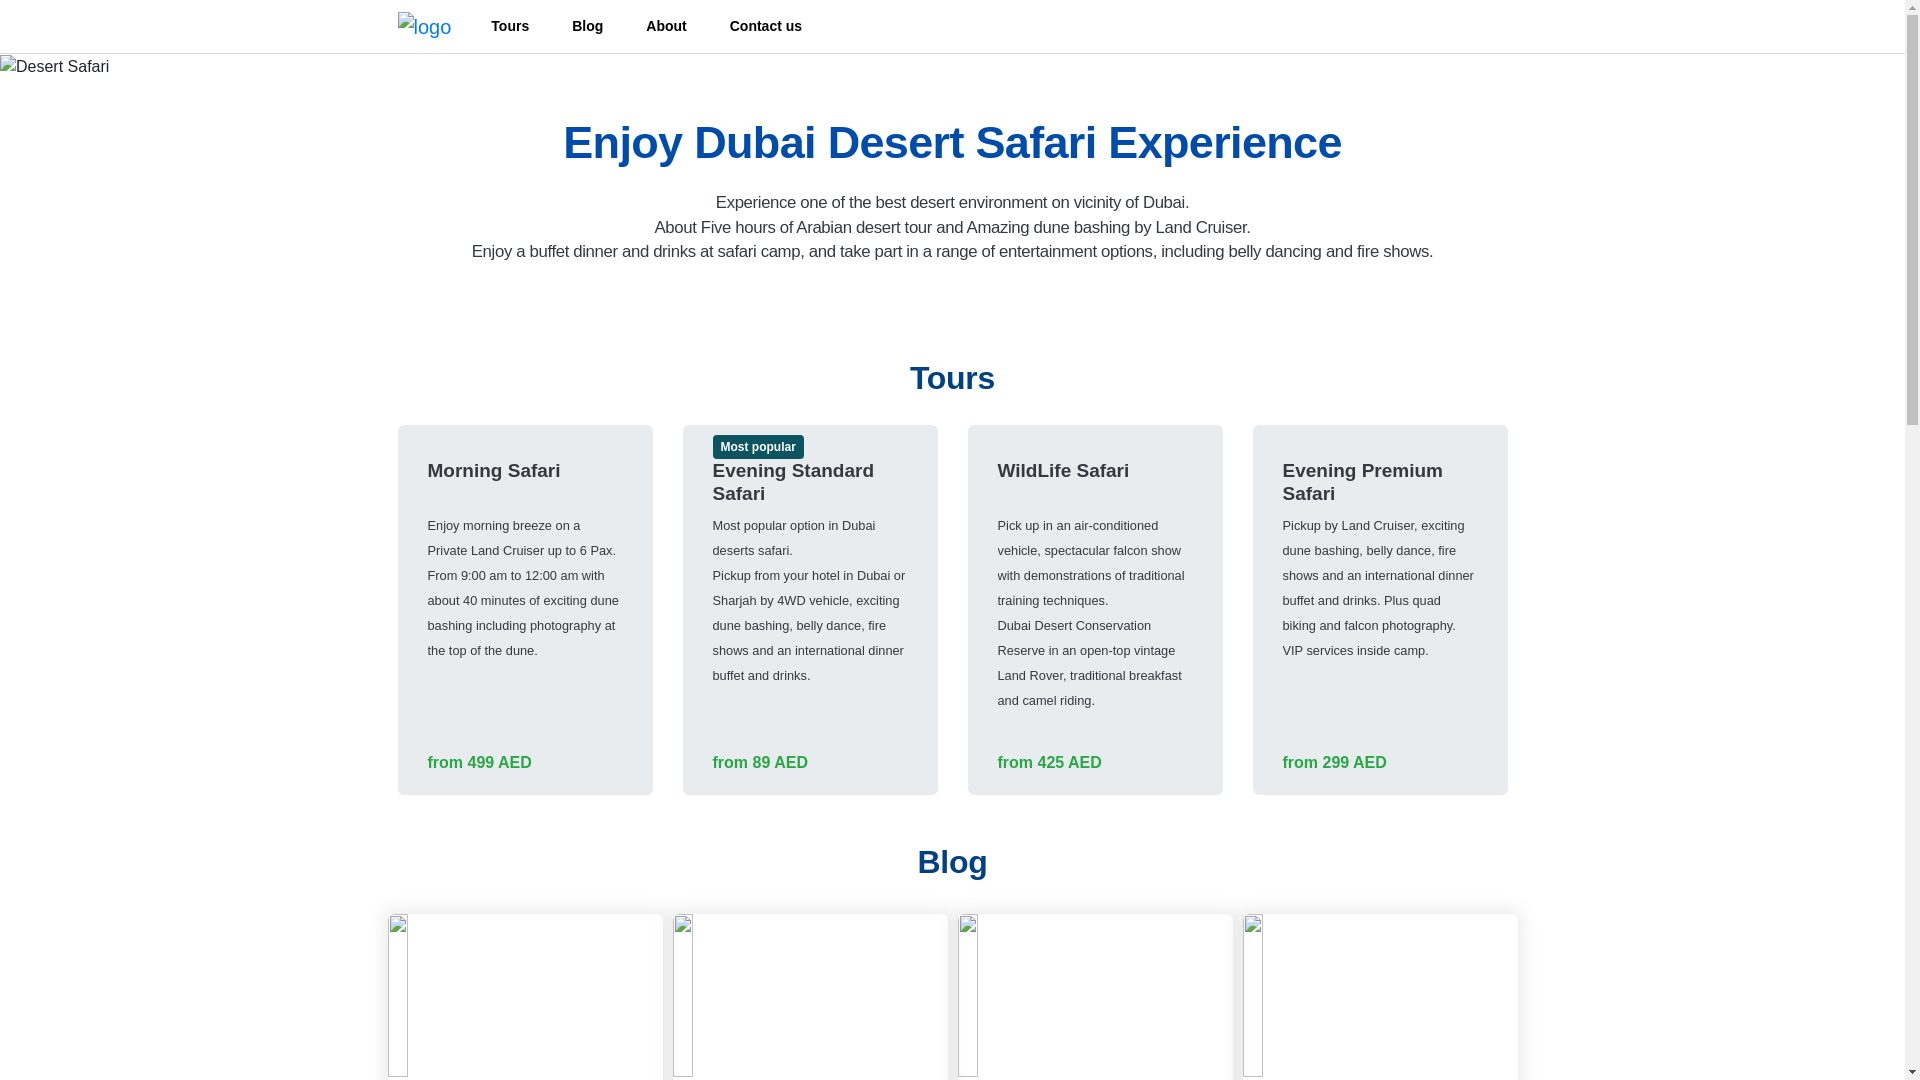 The width and height of the screenshot is (1920, 1080). Describe the element at coordinates (524, 26) in the screenshot. I see `Tours` at that location.